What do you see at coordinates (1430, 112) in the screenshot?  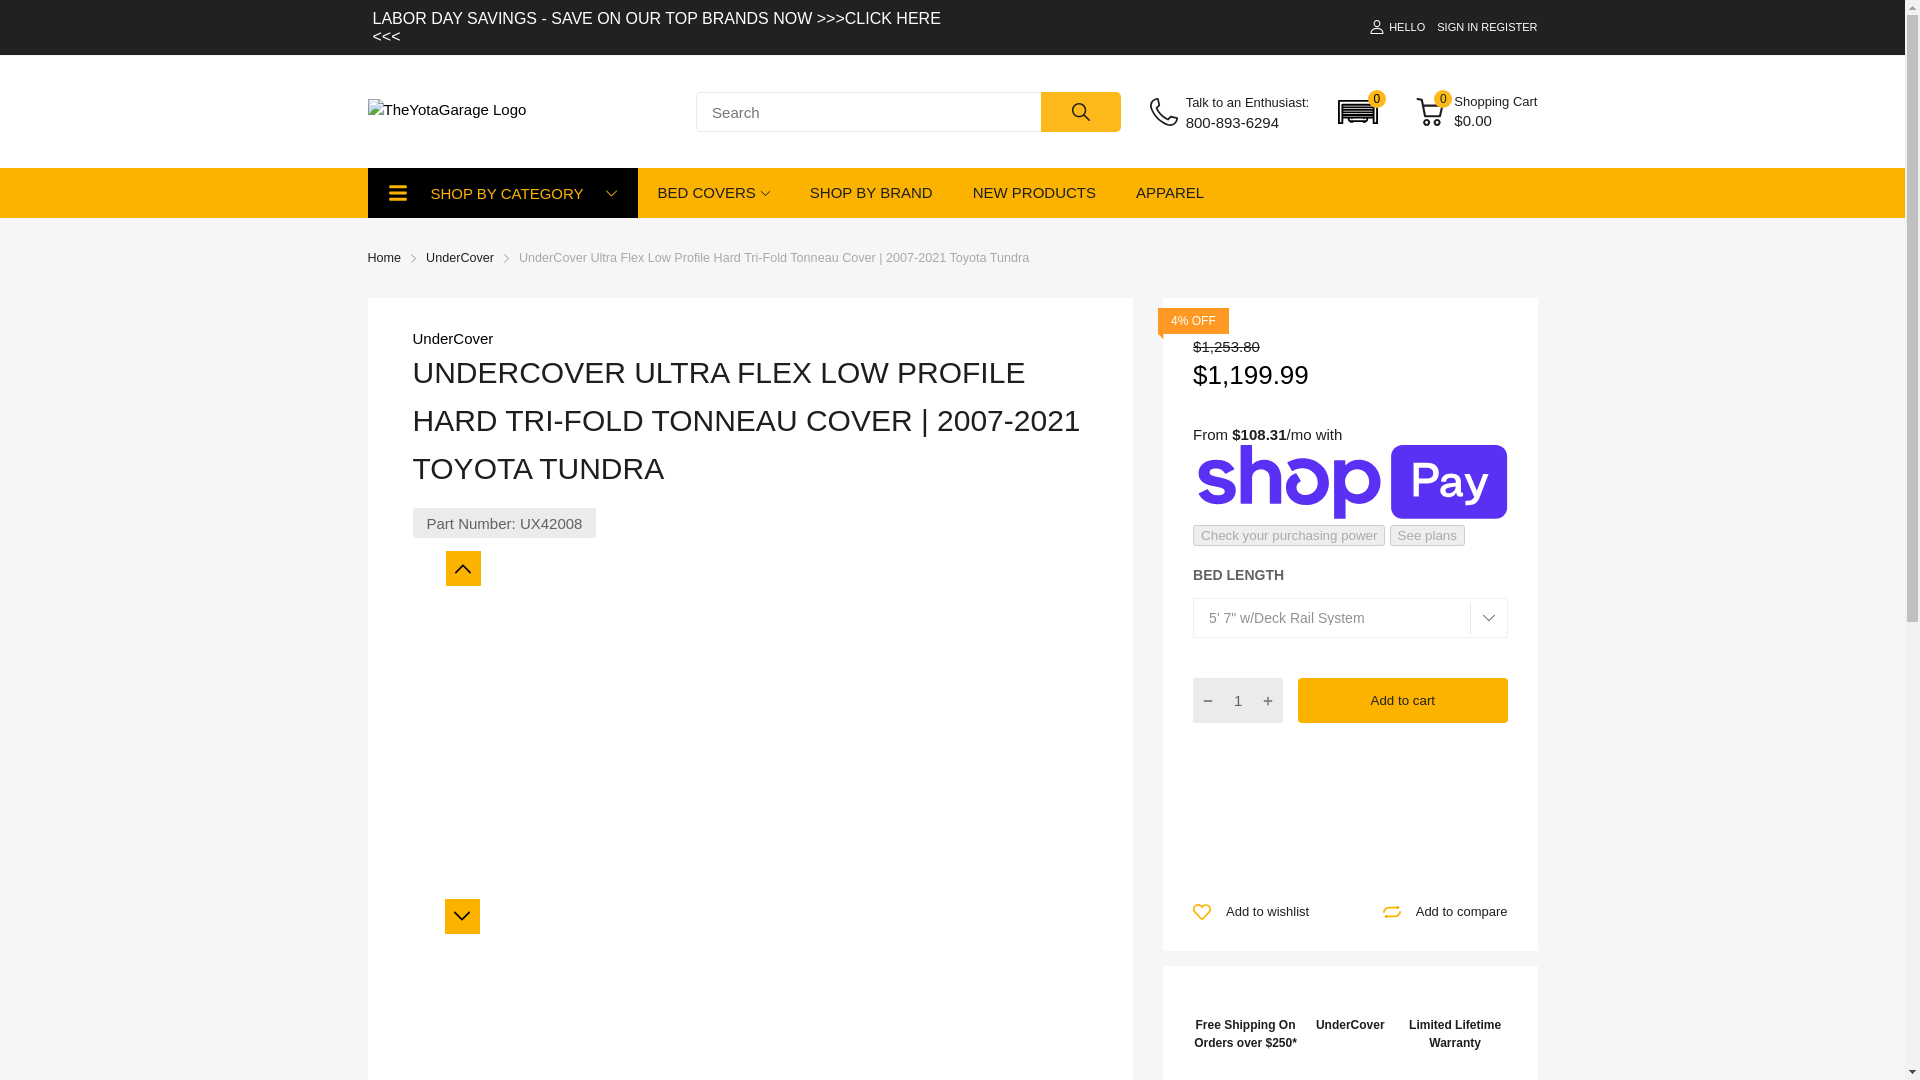 I see `0` at bounding box center [1430, 112].